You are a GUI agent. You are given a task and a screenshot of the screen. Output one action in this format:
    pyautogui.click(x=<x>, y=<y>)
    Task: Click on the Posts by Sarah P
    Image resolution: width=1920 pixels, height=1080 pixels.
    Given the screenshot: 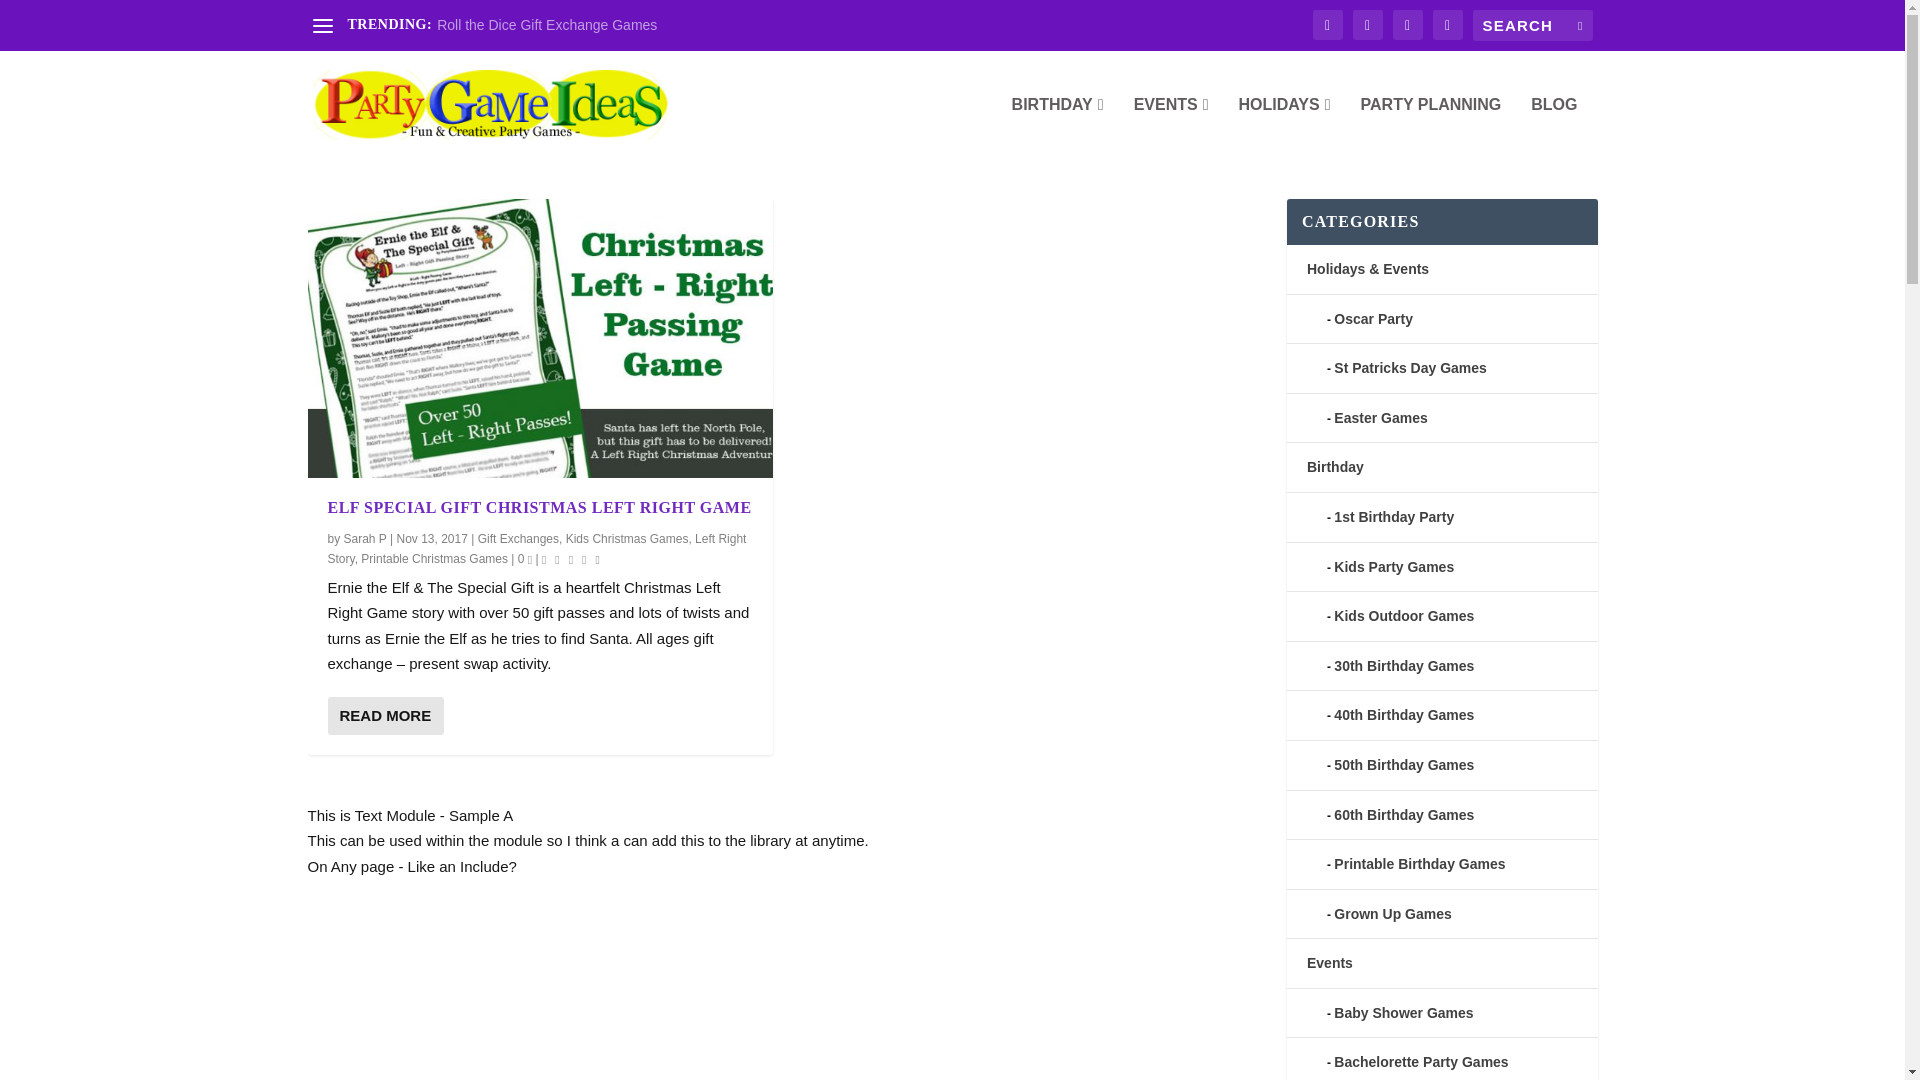 What is the action you would take?
    pyautogui.click(x=365, y=539)
    